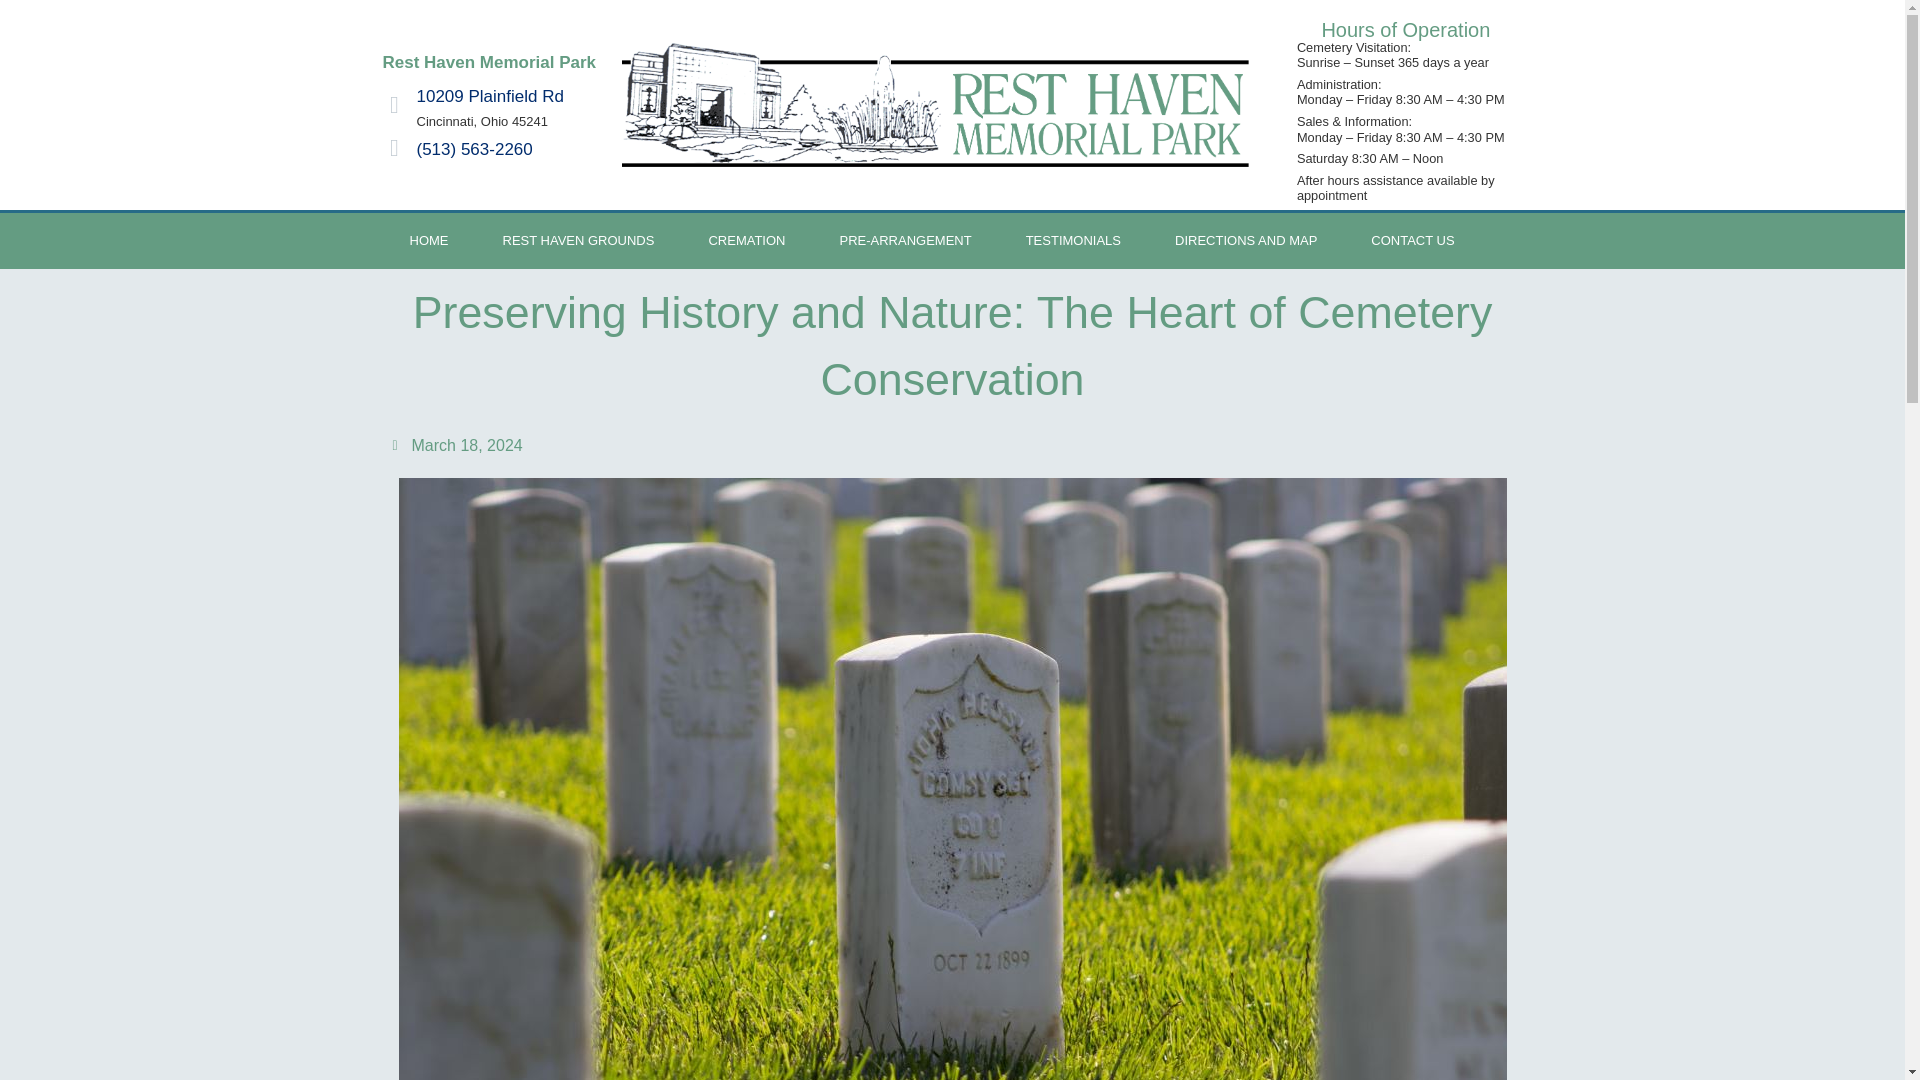 The height and width of the screenshot is (1080, 1920). I want to click on CONTACT US, so click(1412, 240).